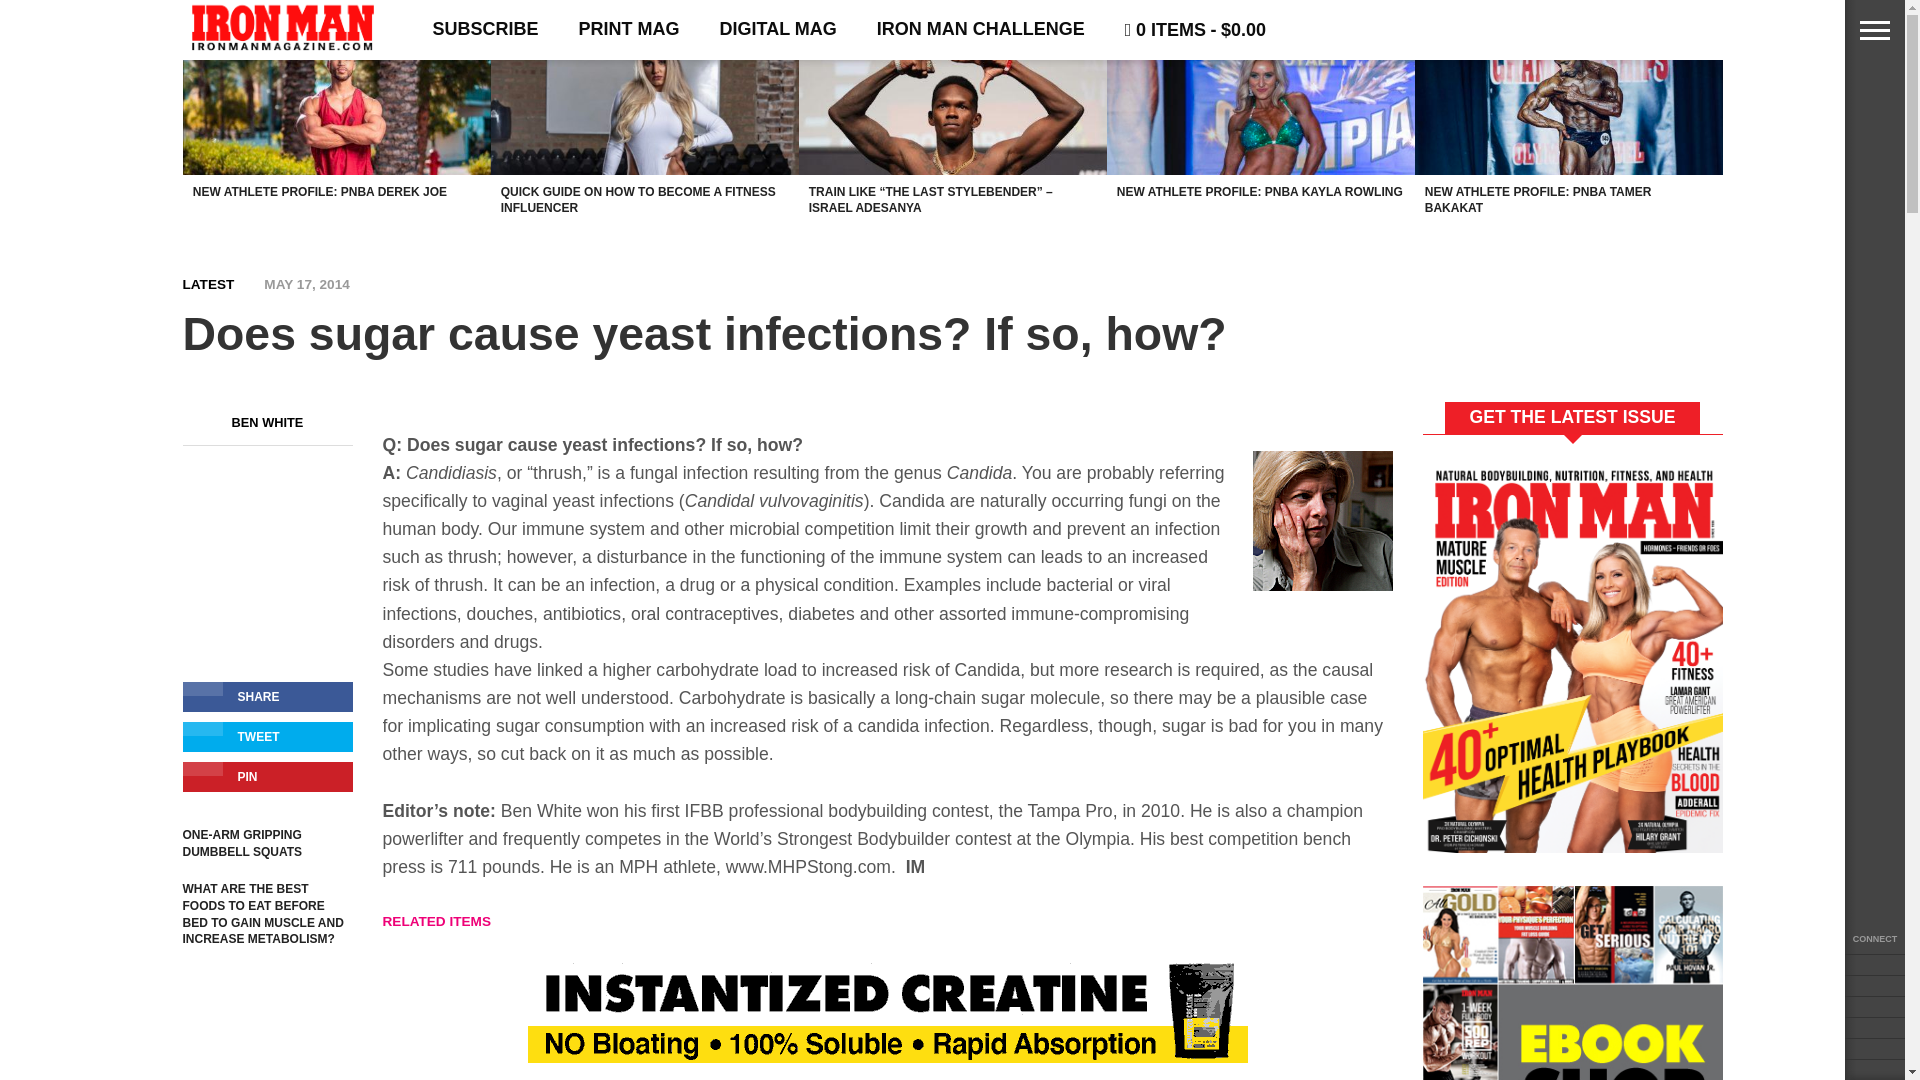  What do you see at coordinates (1196, 30) in the screenshot?
I see `Start shopping` at bounding box center [1196, 30].